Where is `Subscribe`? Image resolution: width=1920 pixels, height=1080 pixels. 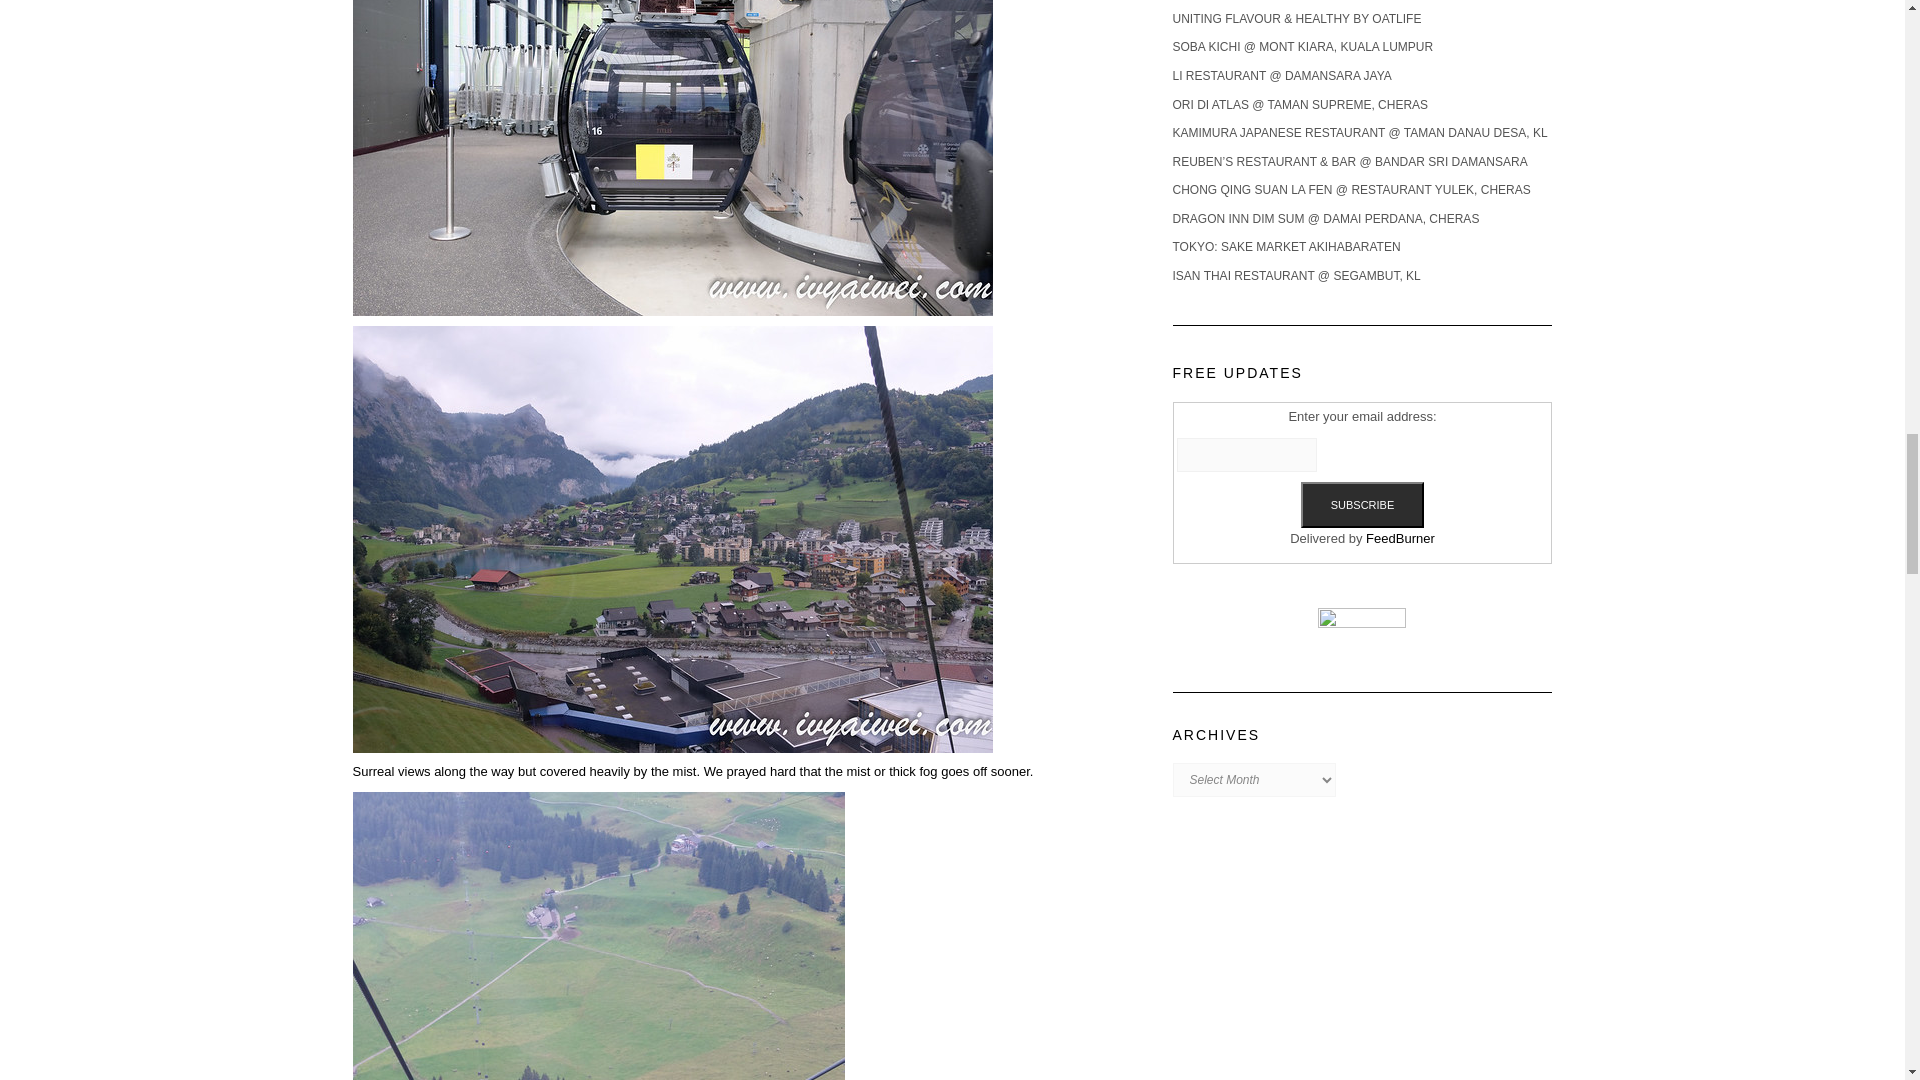 Subscribe is located at coordinates (1362, 504).